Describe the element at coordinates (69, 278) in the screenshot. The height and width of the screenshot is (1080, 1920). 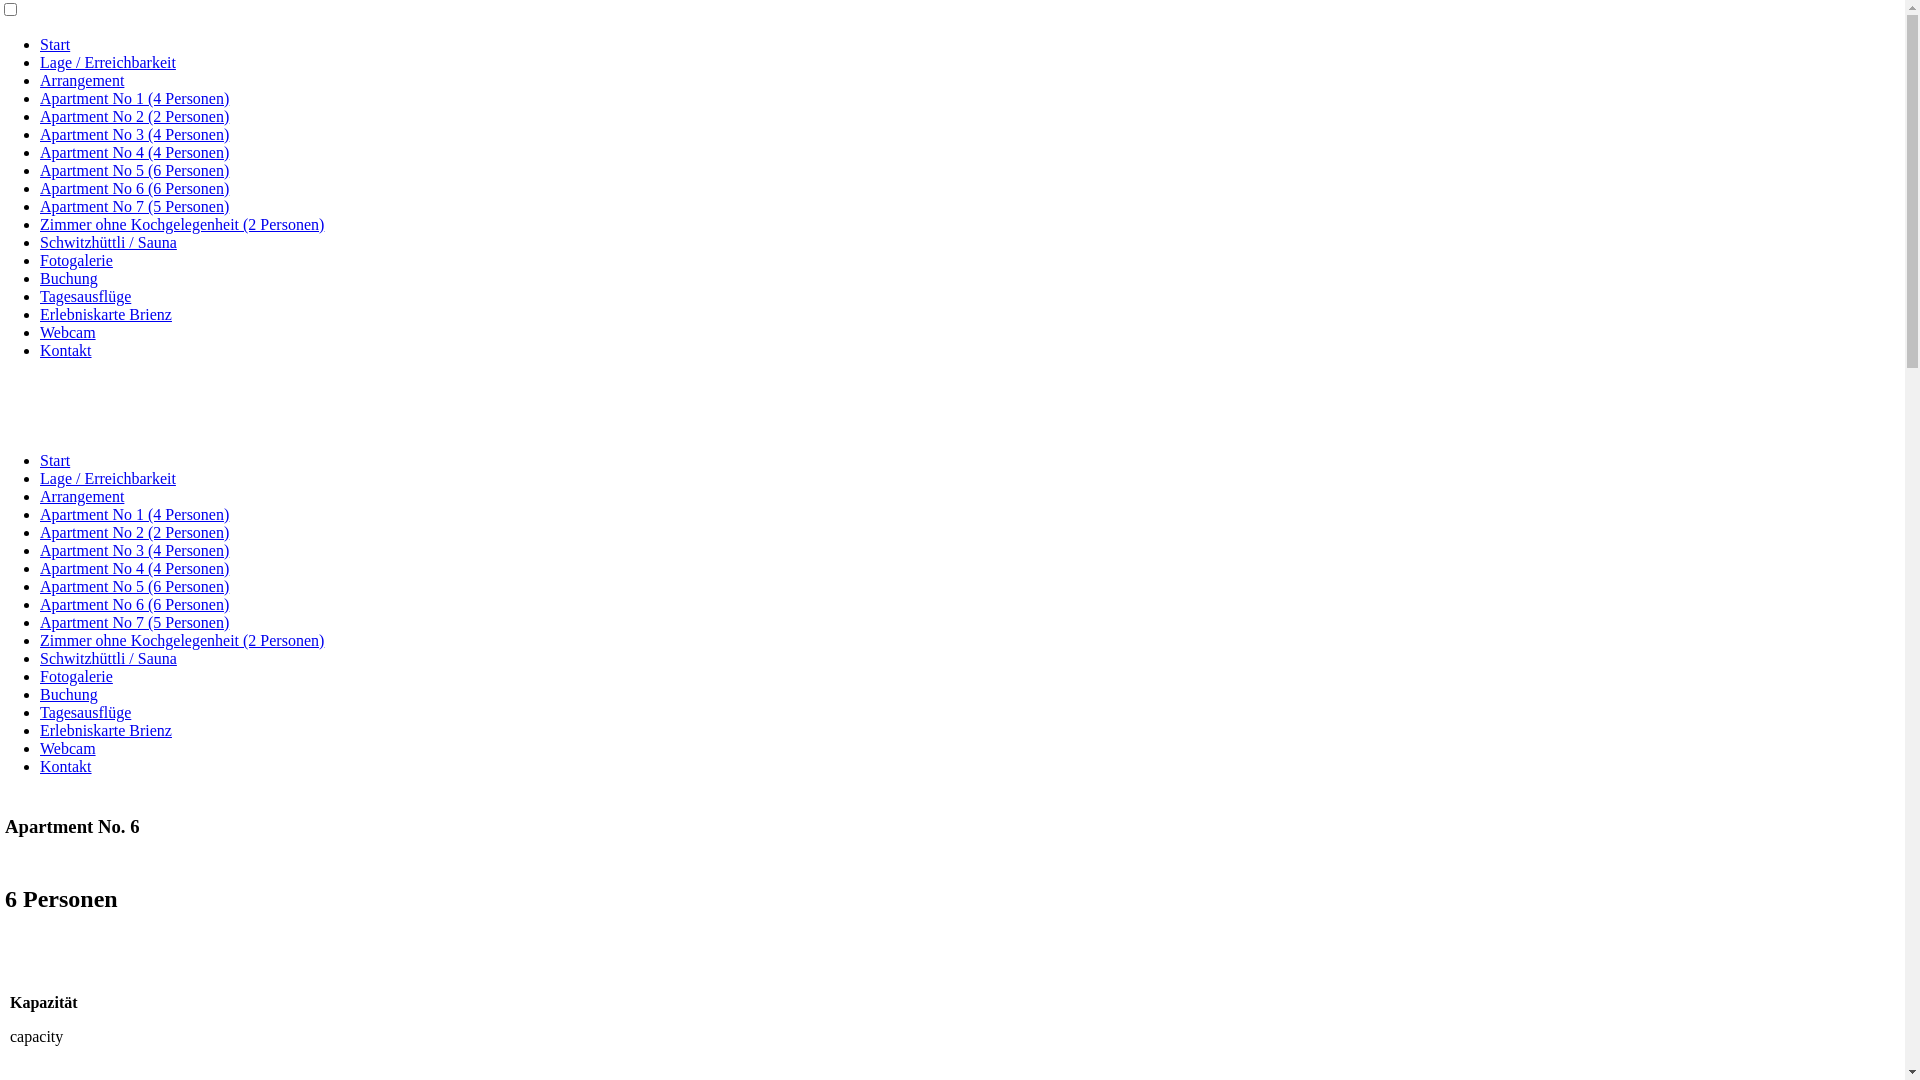
I see `Buchung` at that location.